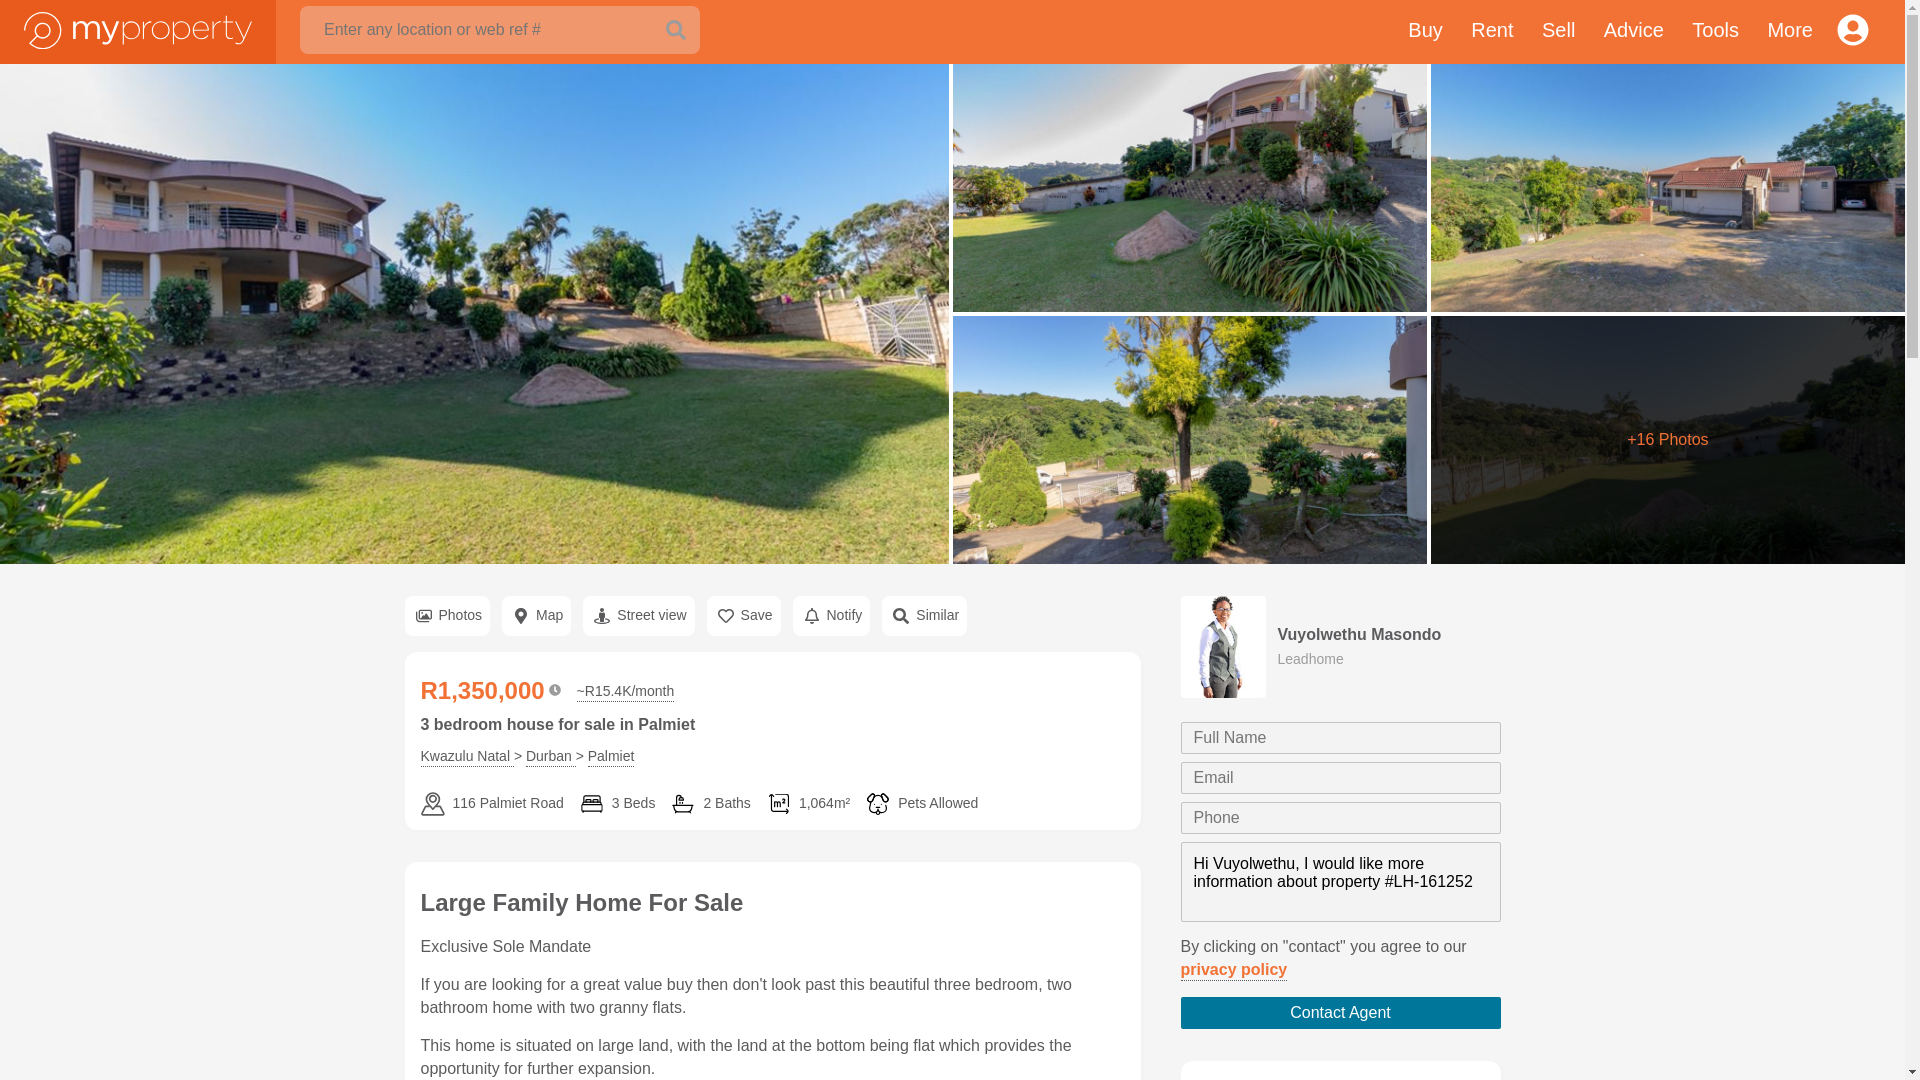  Describe the element at coordinates (1558, 32) in the screenshot. I see `Sell` at that location.